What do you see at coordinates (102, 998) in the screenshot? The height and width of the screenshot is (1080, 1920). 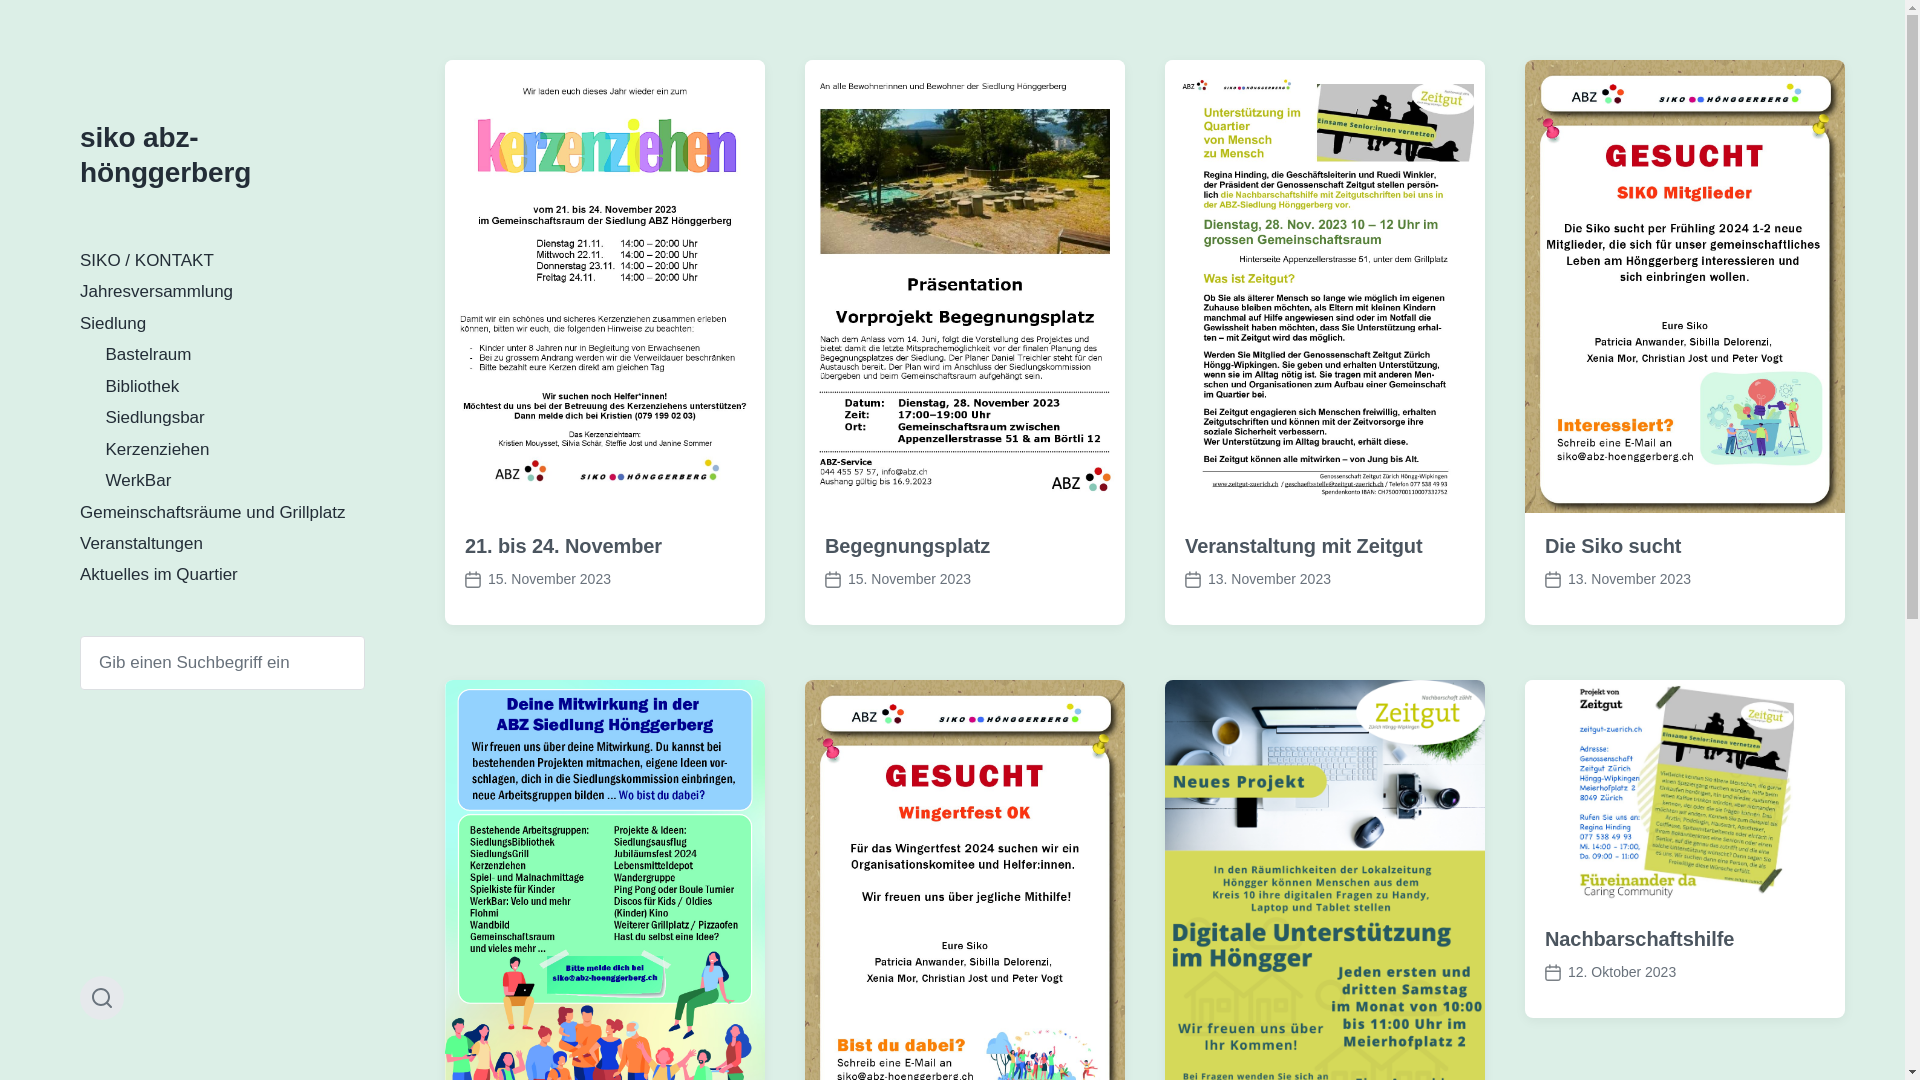 I see `Suchfeld umschalten` at bounding box center [102, 998].